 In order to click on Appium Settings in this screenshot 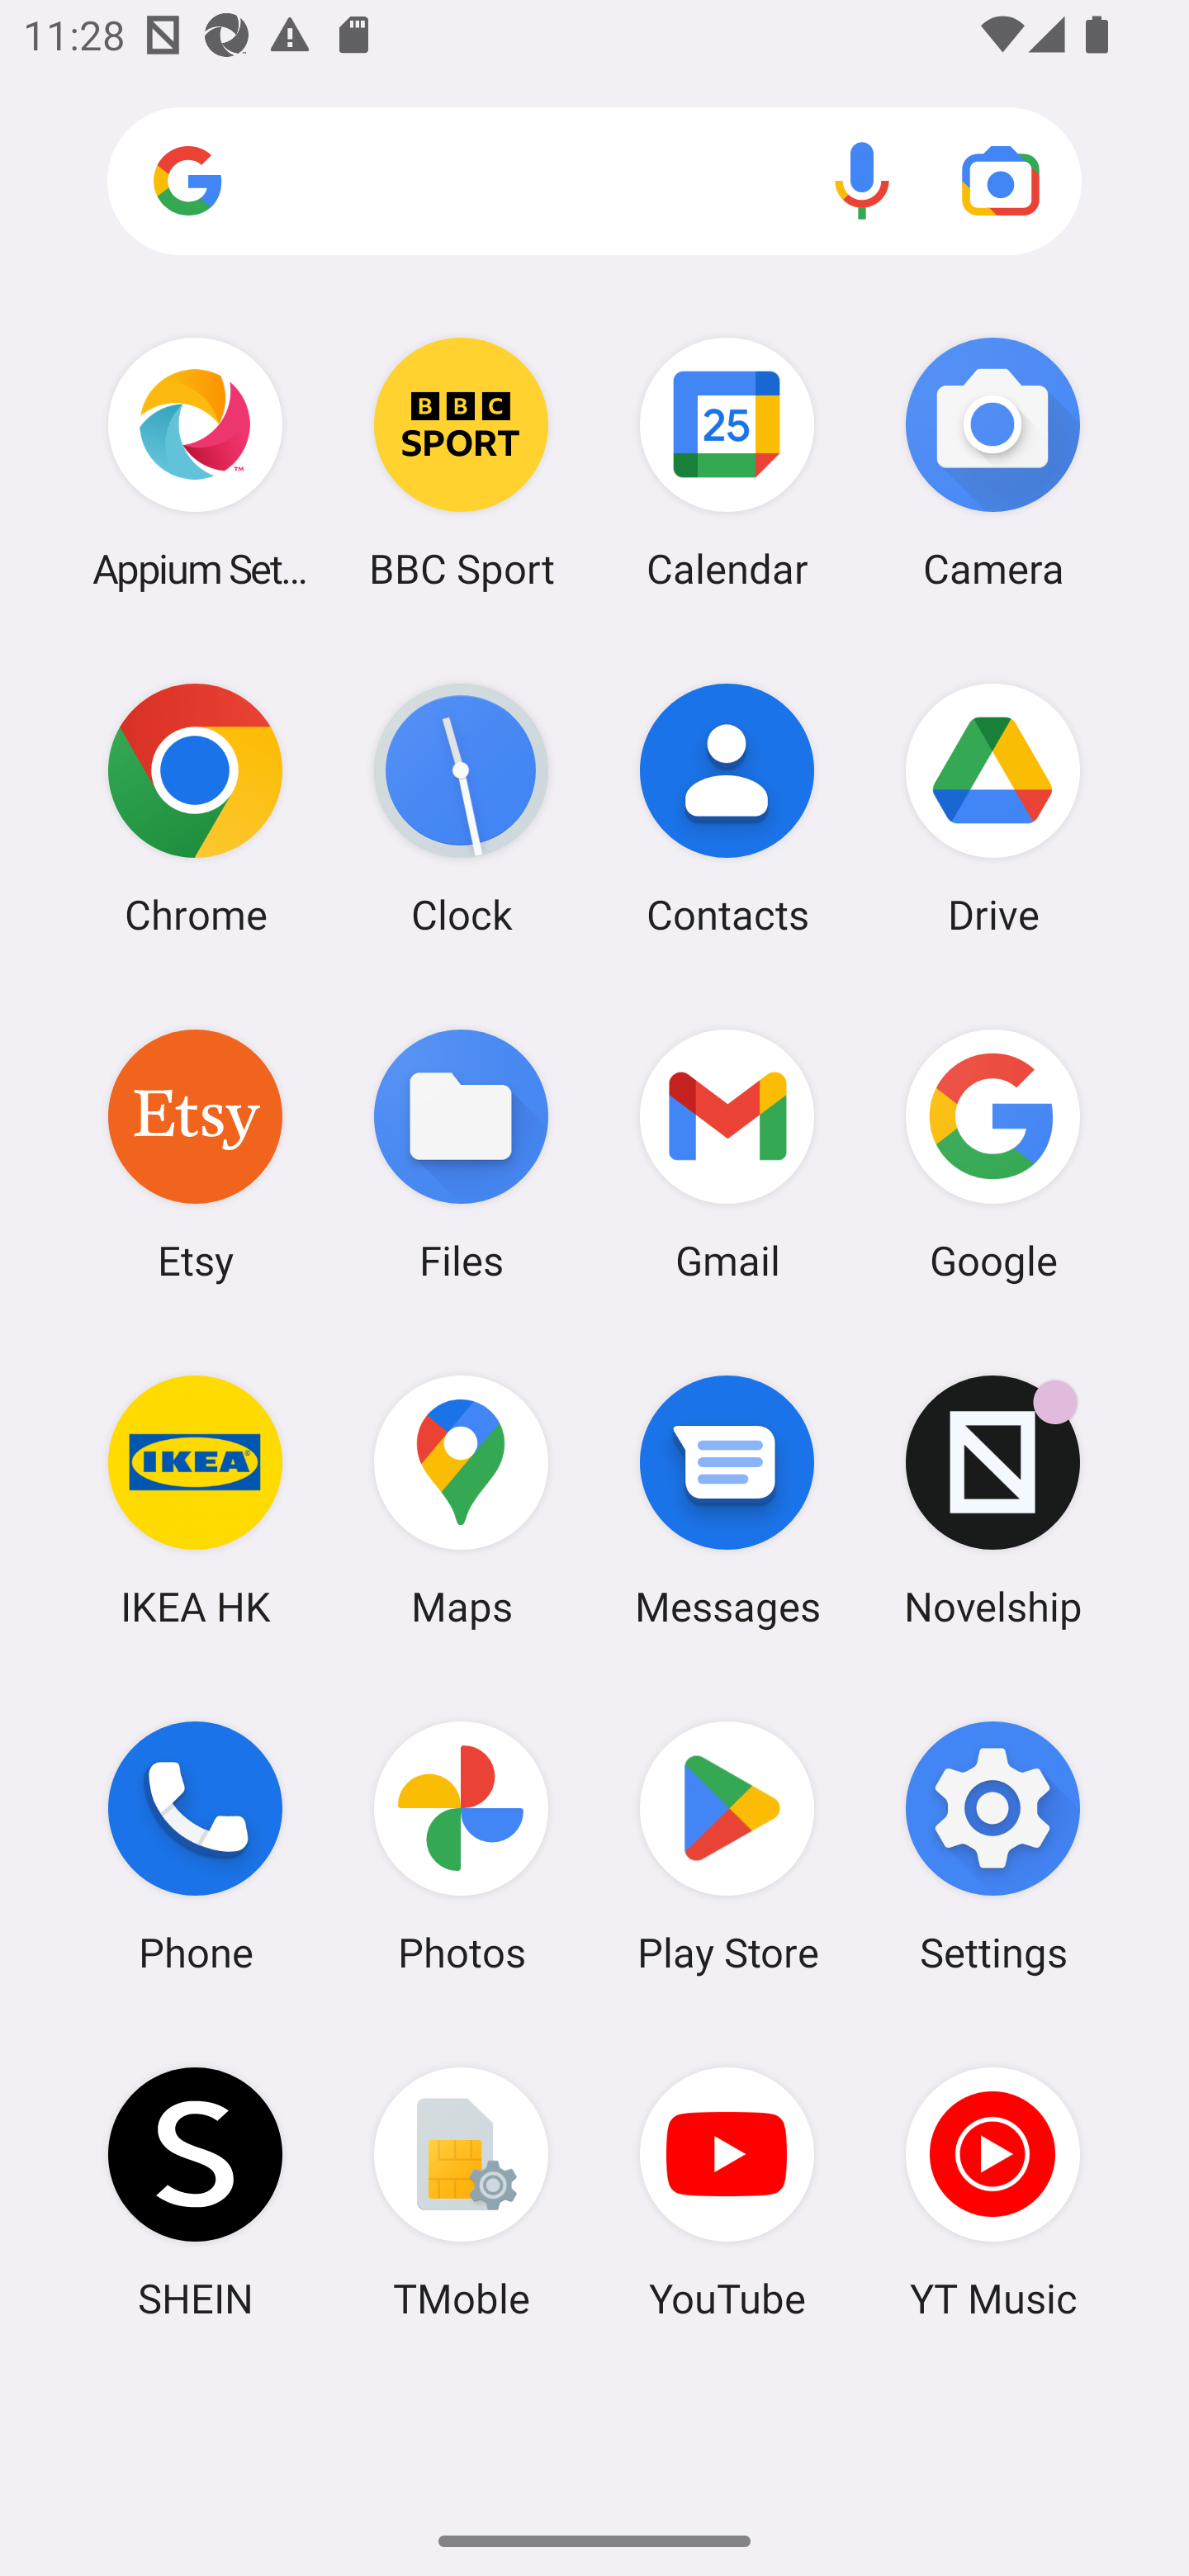, I will do `click(195, 462)`.